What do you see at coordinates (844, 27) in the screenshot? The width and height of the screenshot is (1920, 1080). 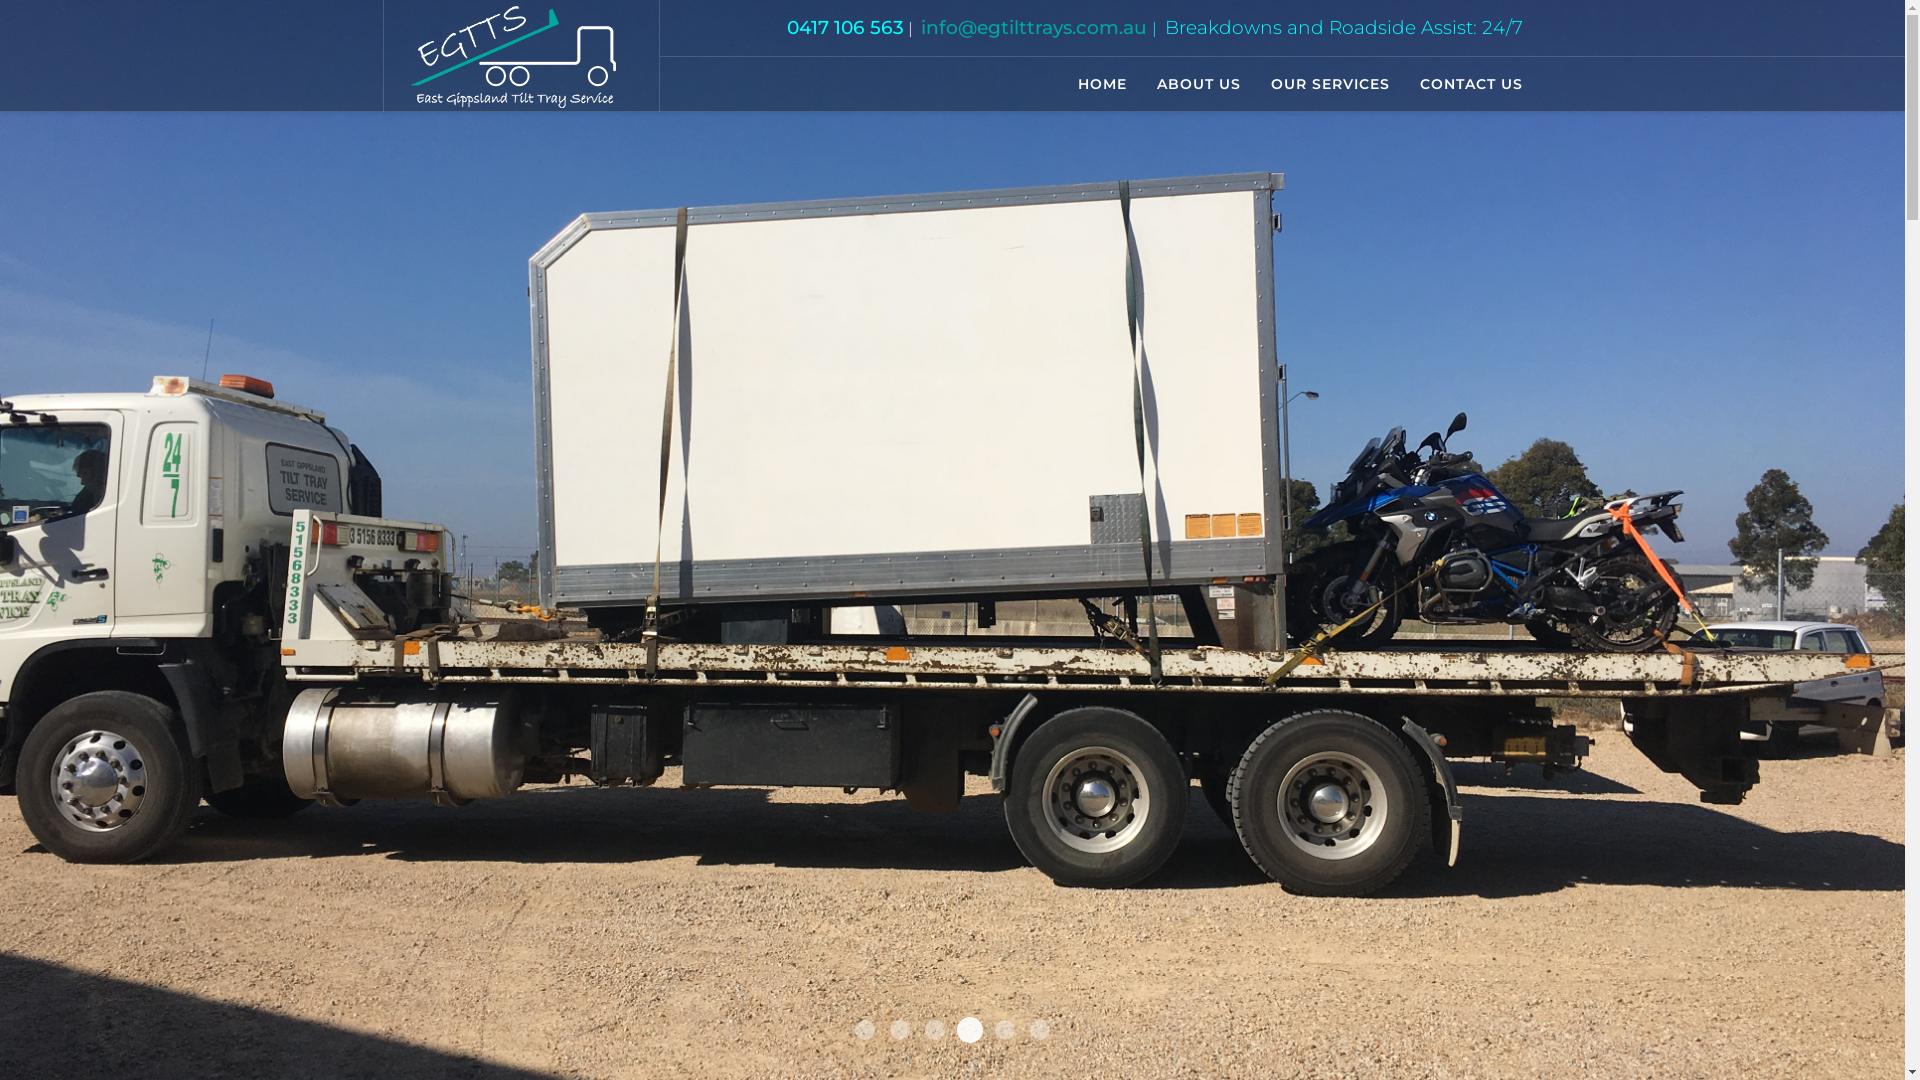 I see `0417 106 563` at bounding box center [844, 27].